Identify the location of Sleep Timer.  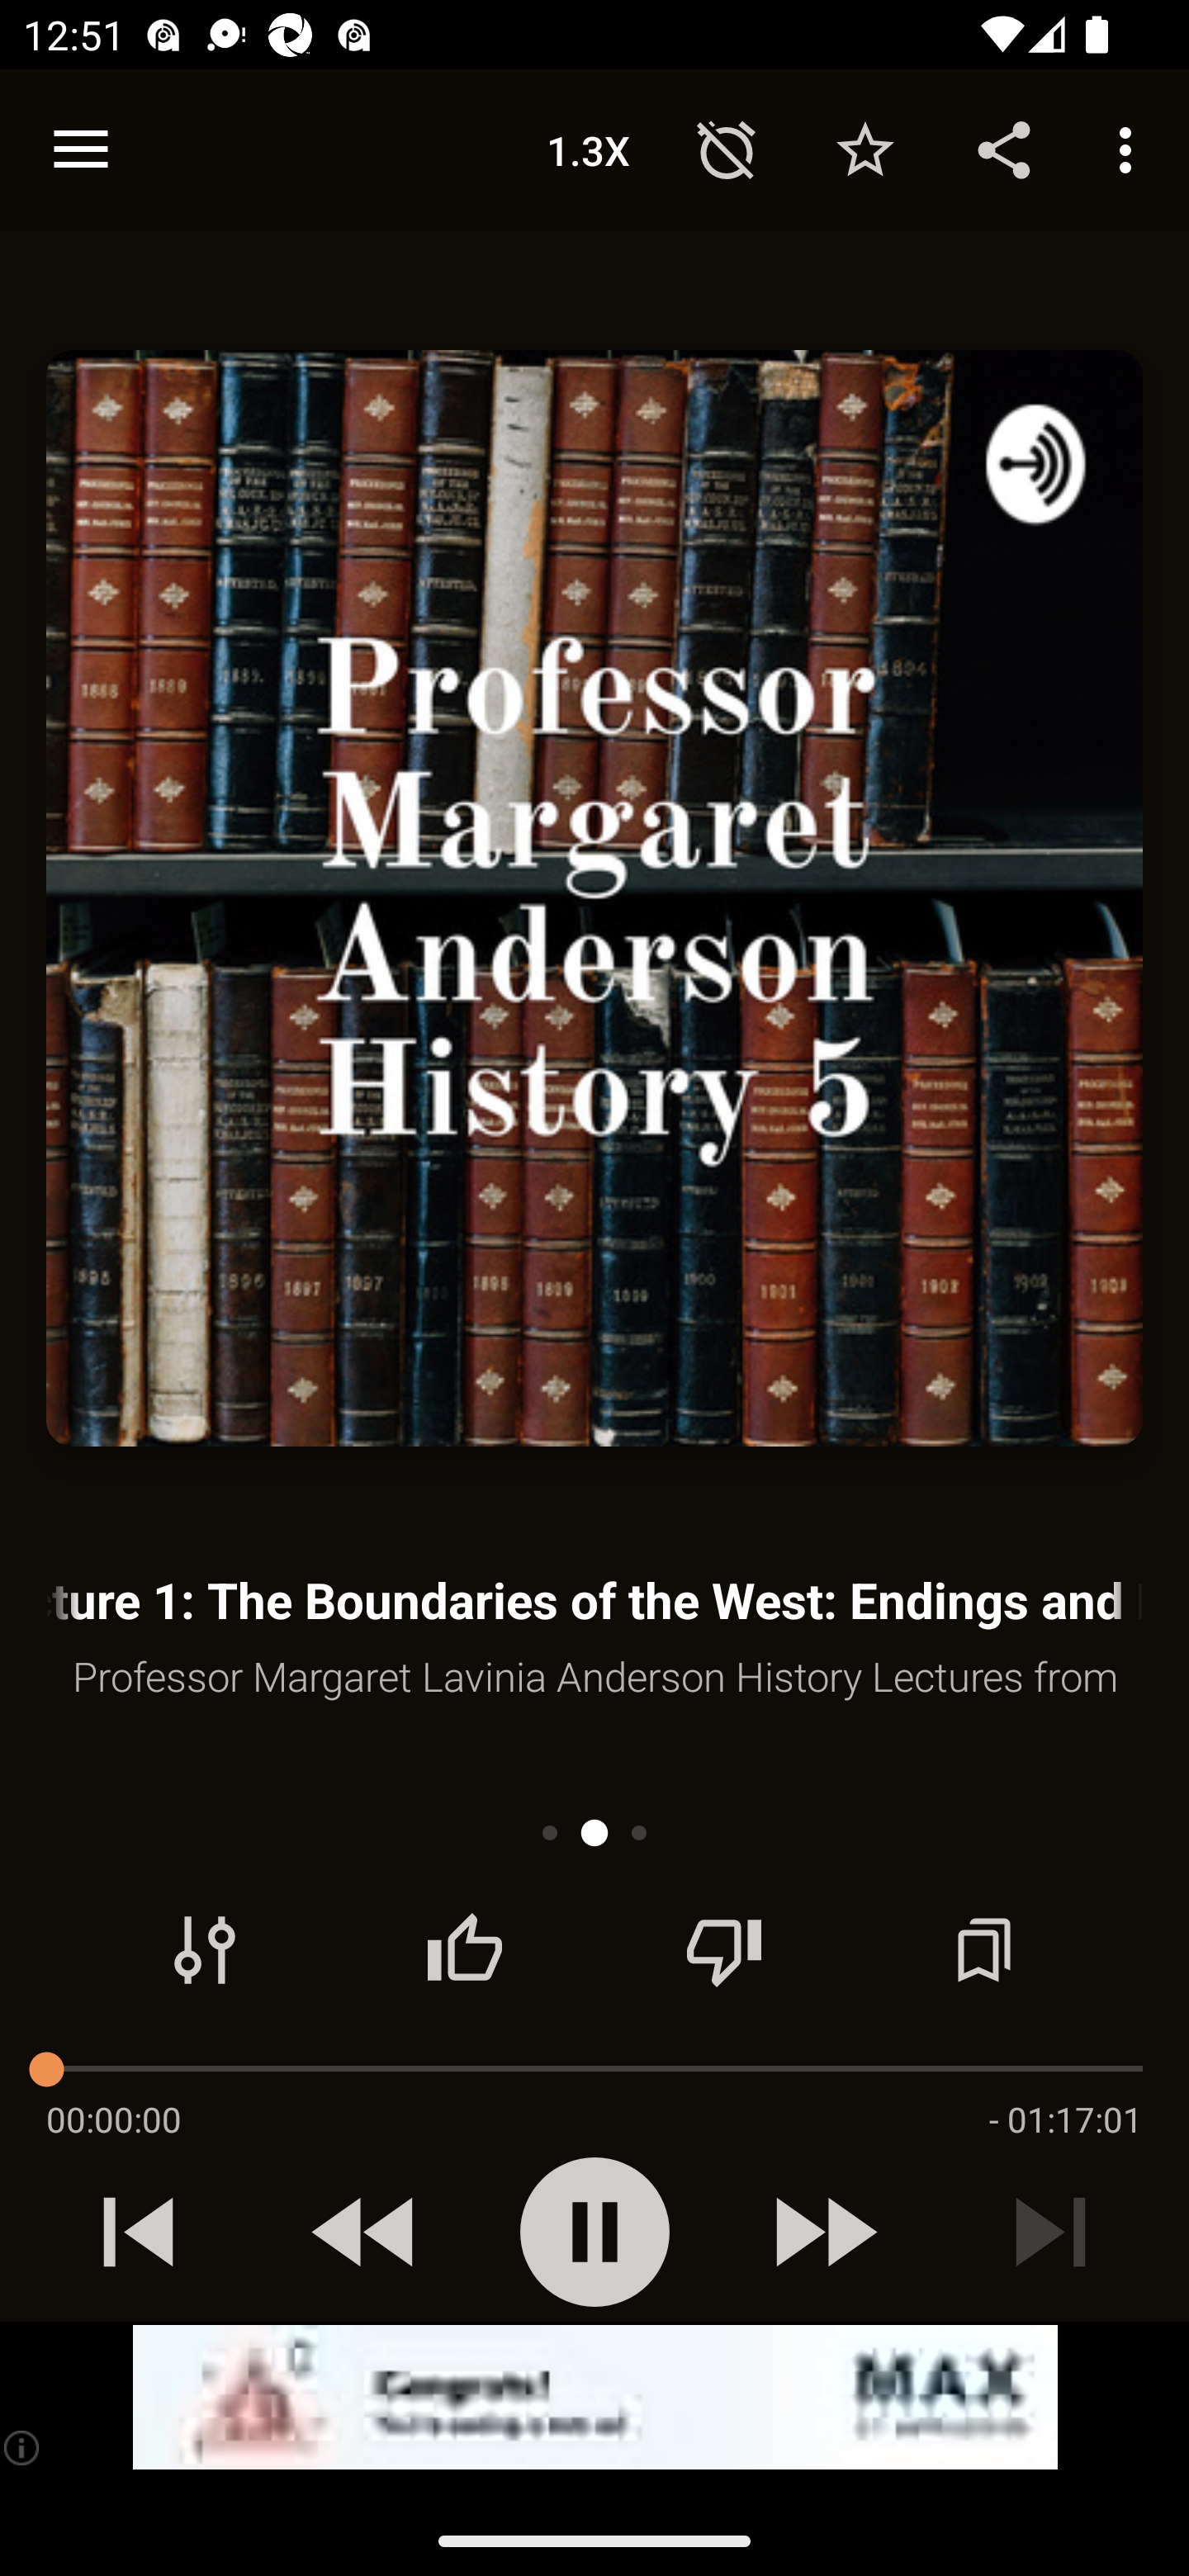
(727, 149).